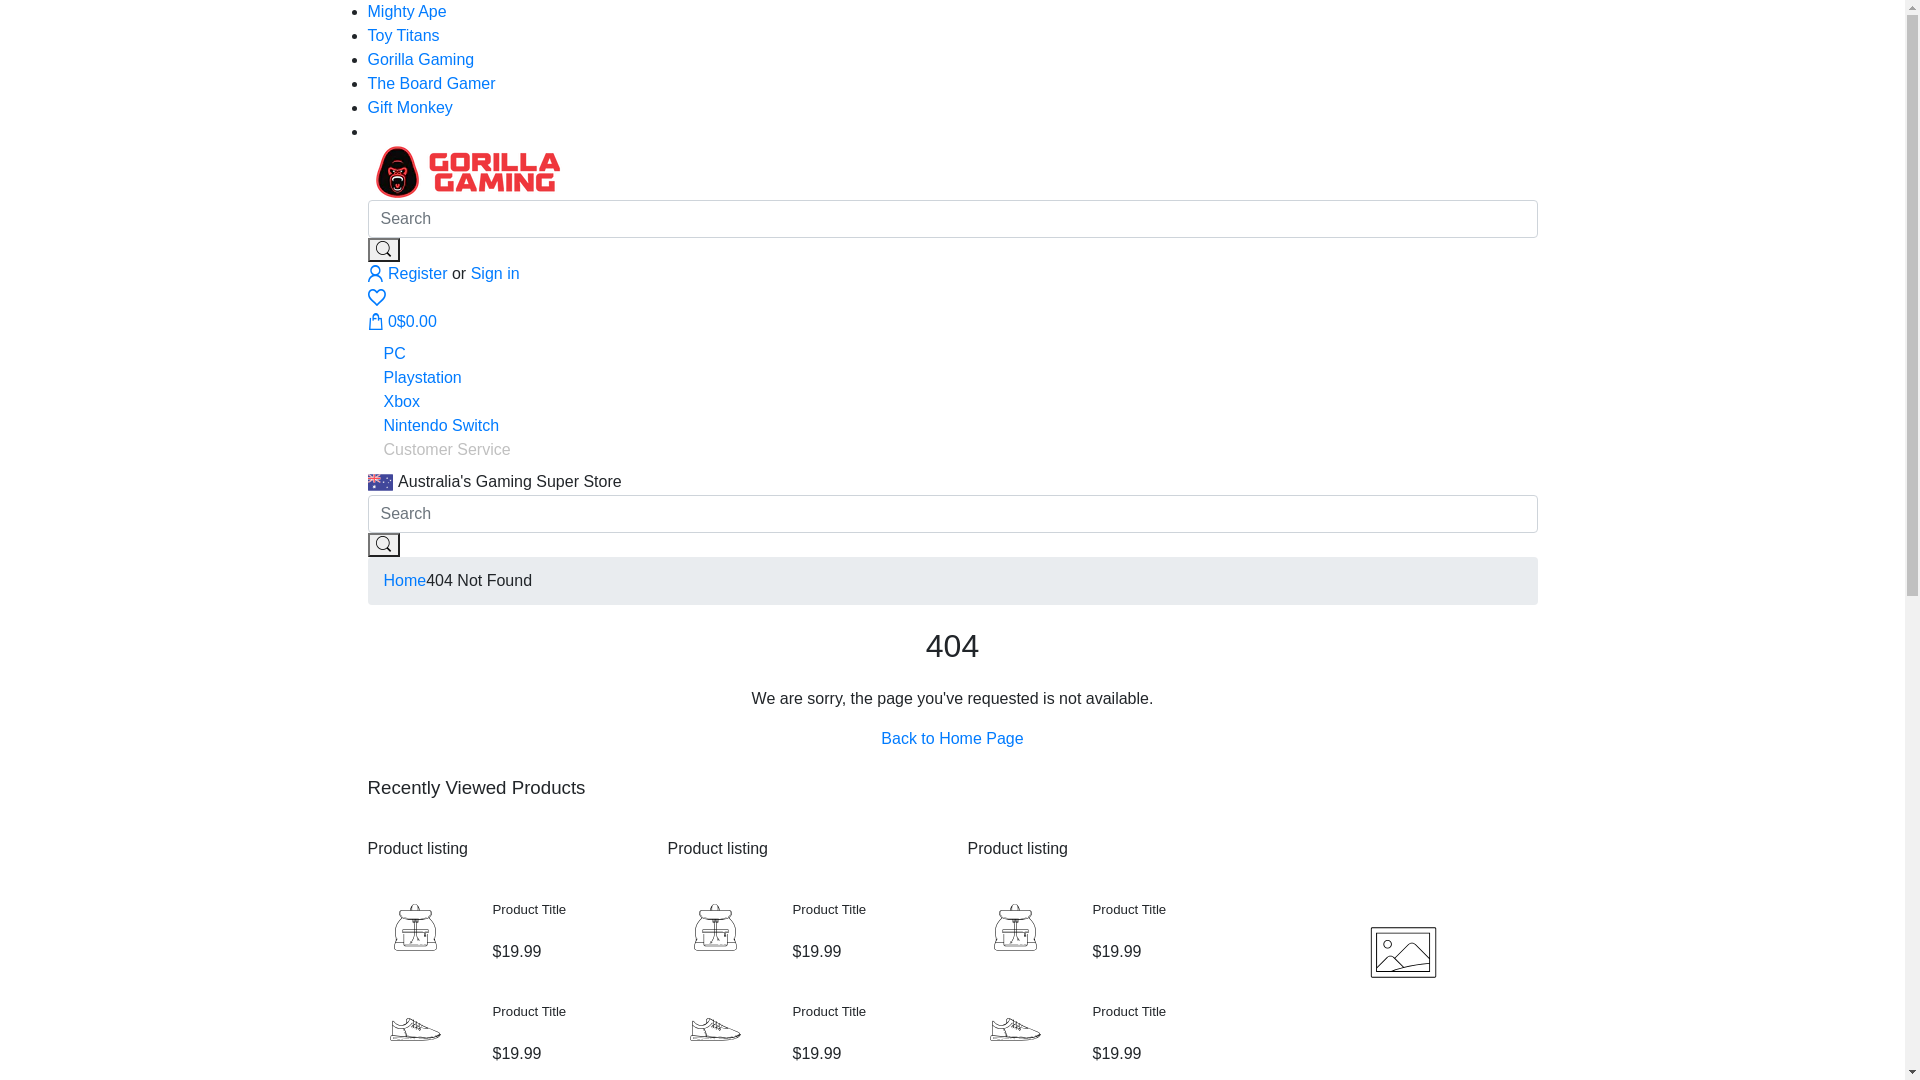  What do you see at coordinates (404, 36) in the screenshot?
I see `Toy Titans` at bounding box center [404, 36].